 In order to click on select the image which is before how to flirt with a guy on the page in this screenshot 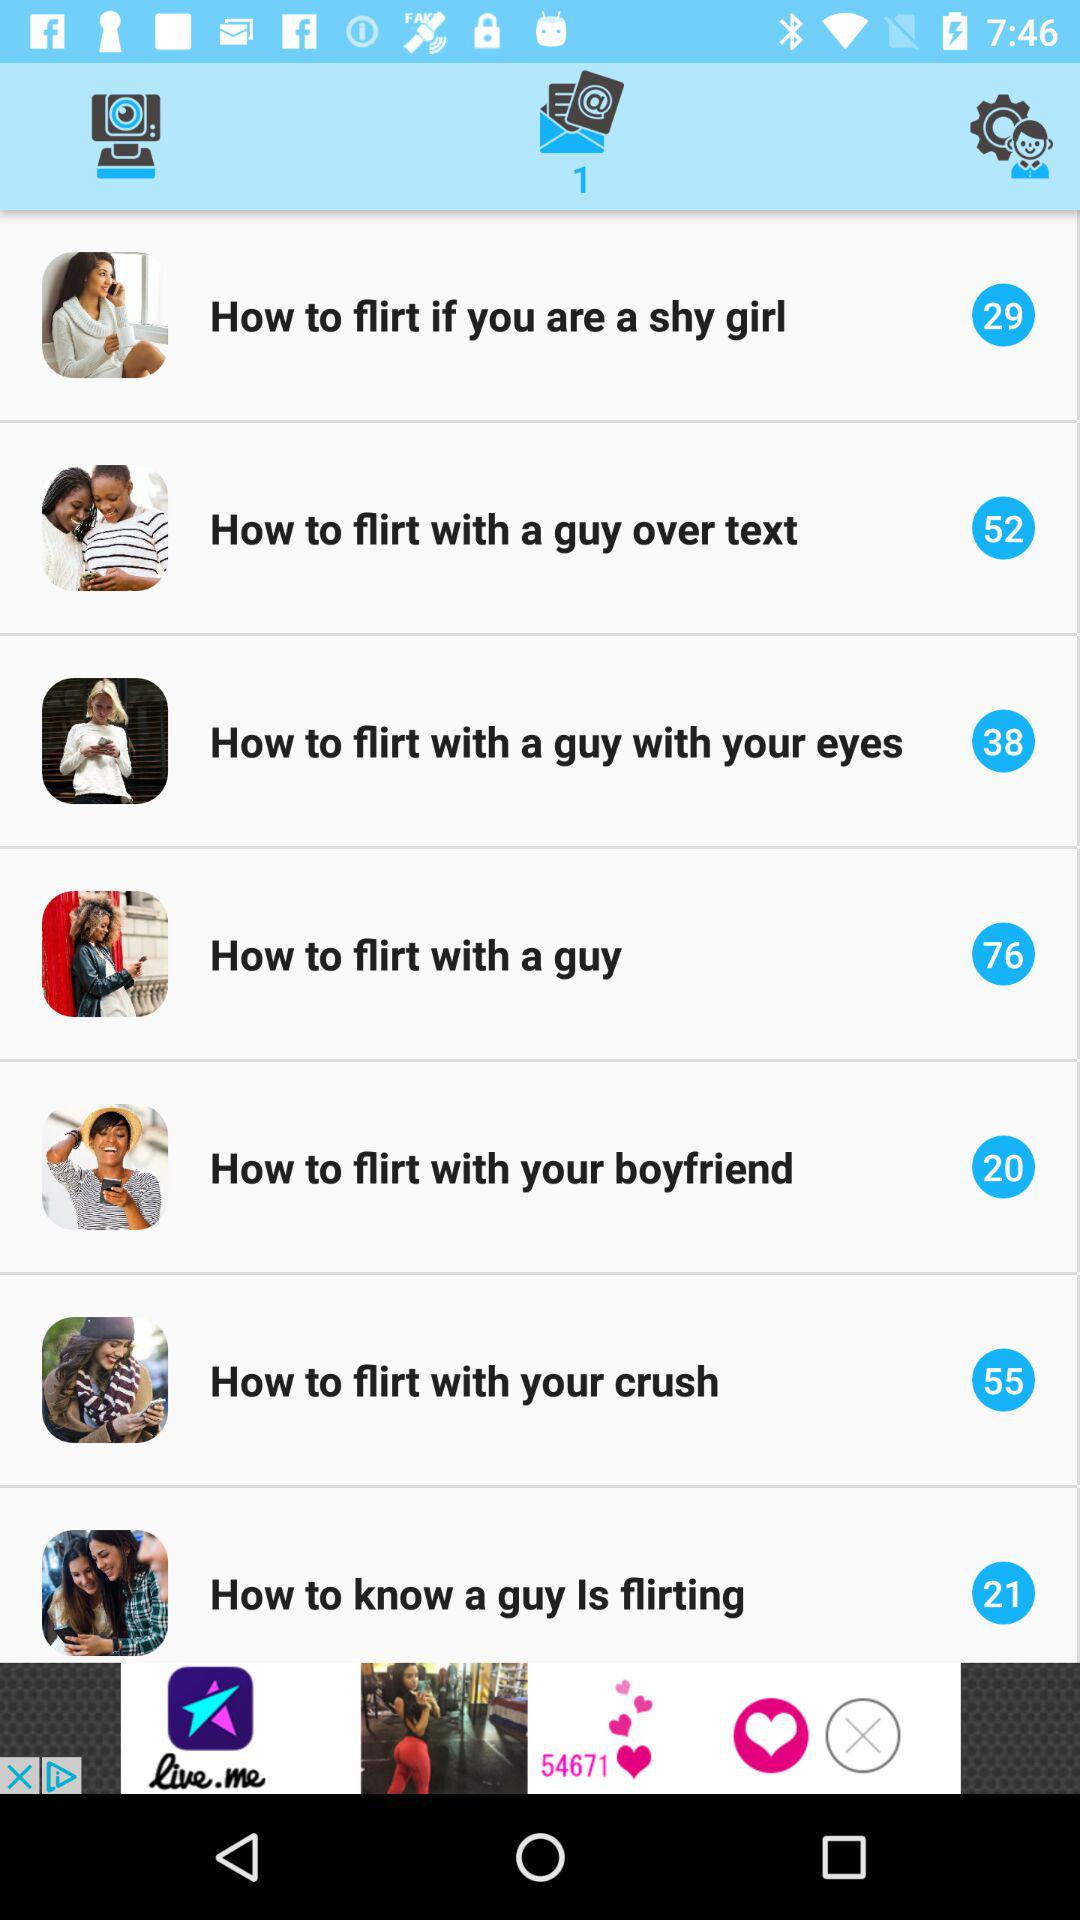, I will do `click(105, 954)`.